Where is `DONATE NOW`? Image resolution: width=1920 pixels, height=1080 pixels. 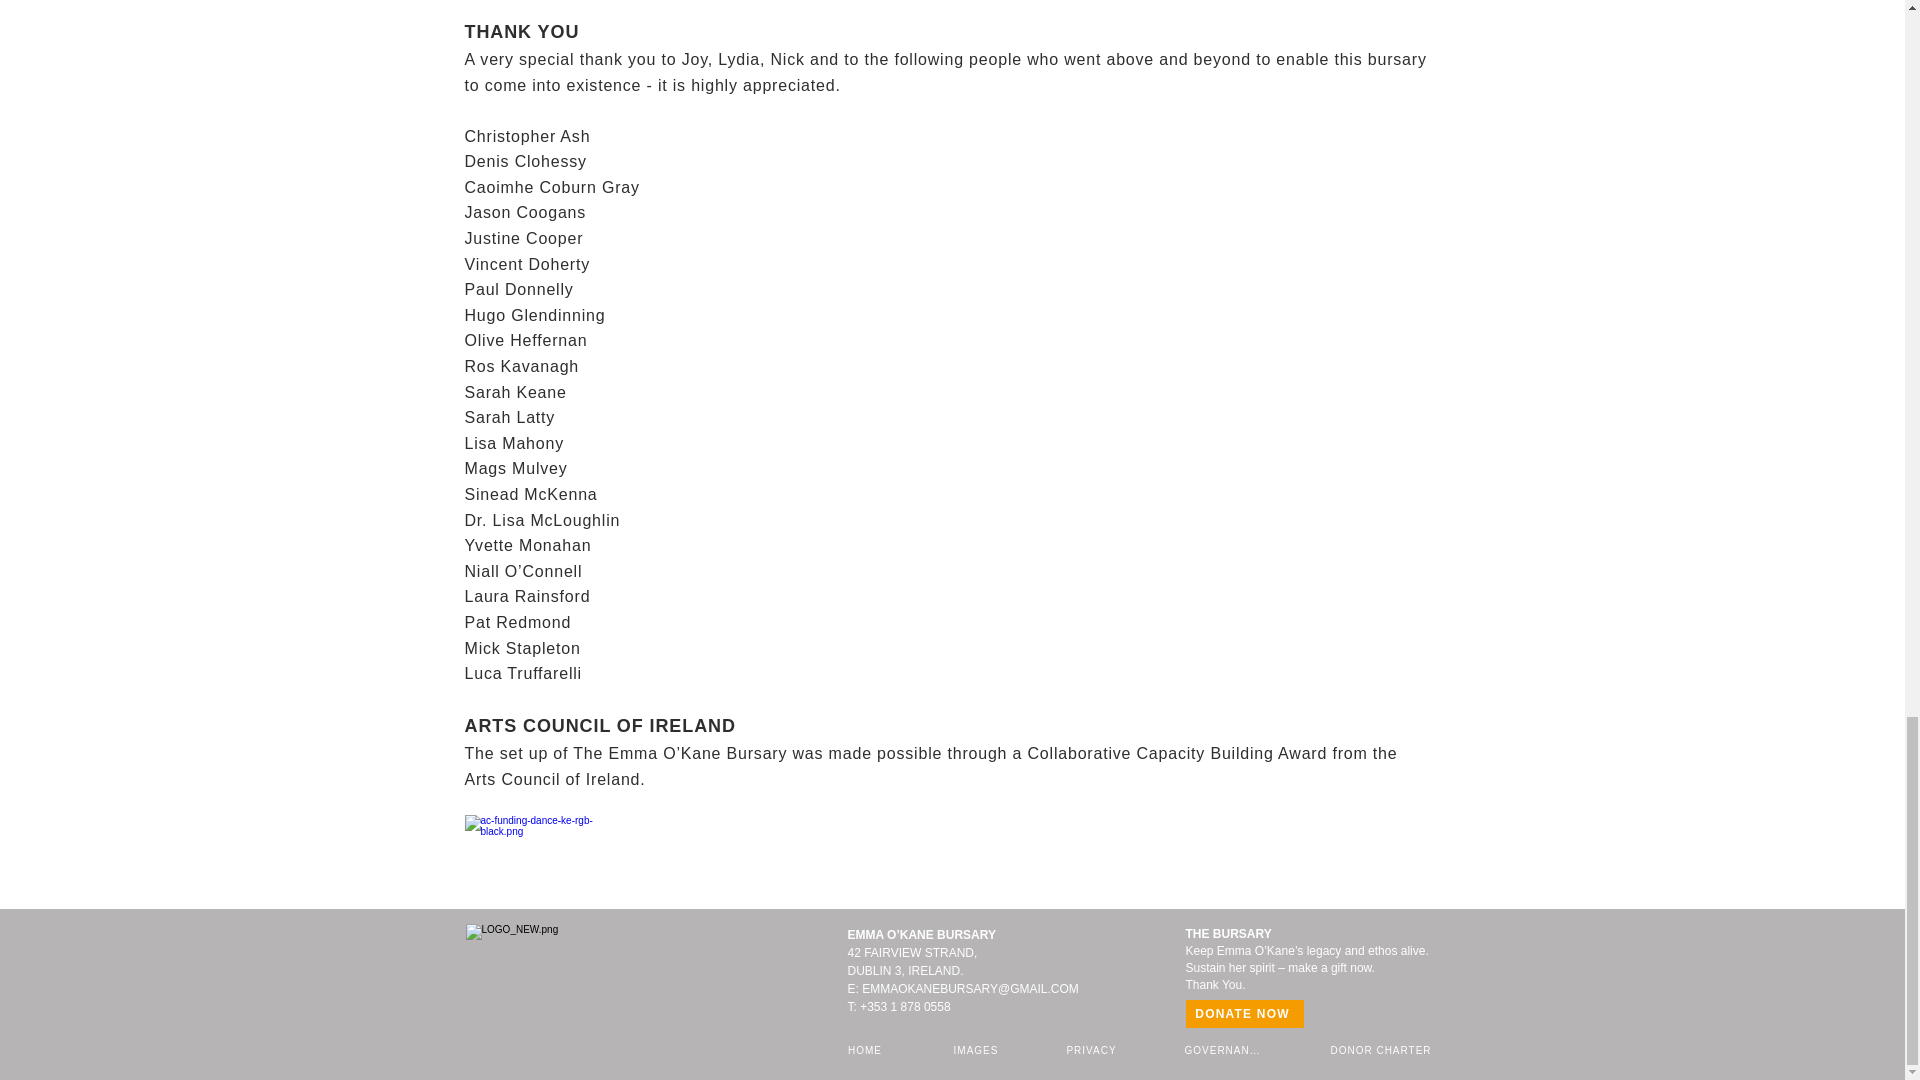
DONATE NOW is located at coordinates (1244, 1014).